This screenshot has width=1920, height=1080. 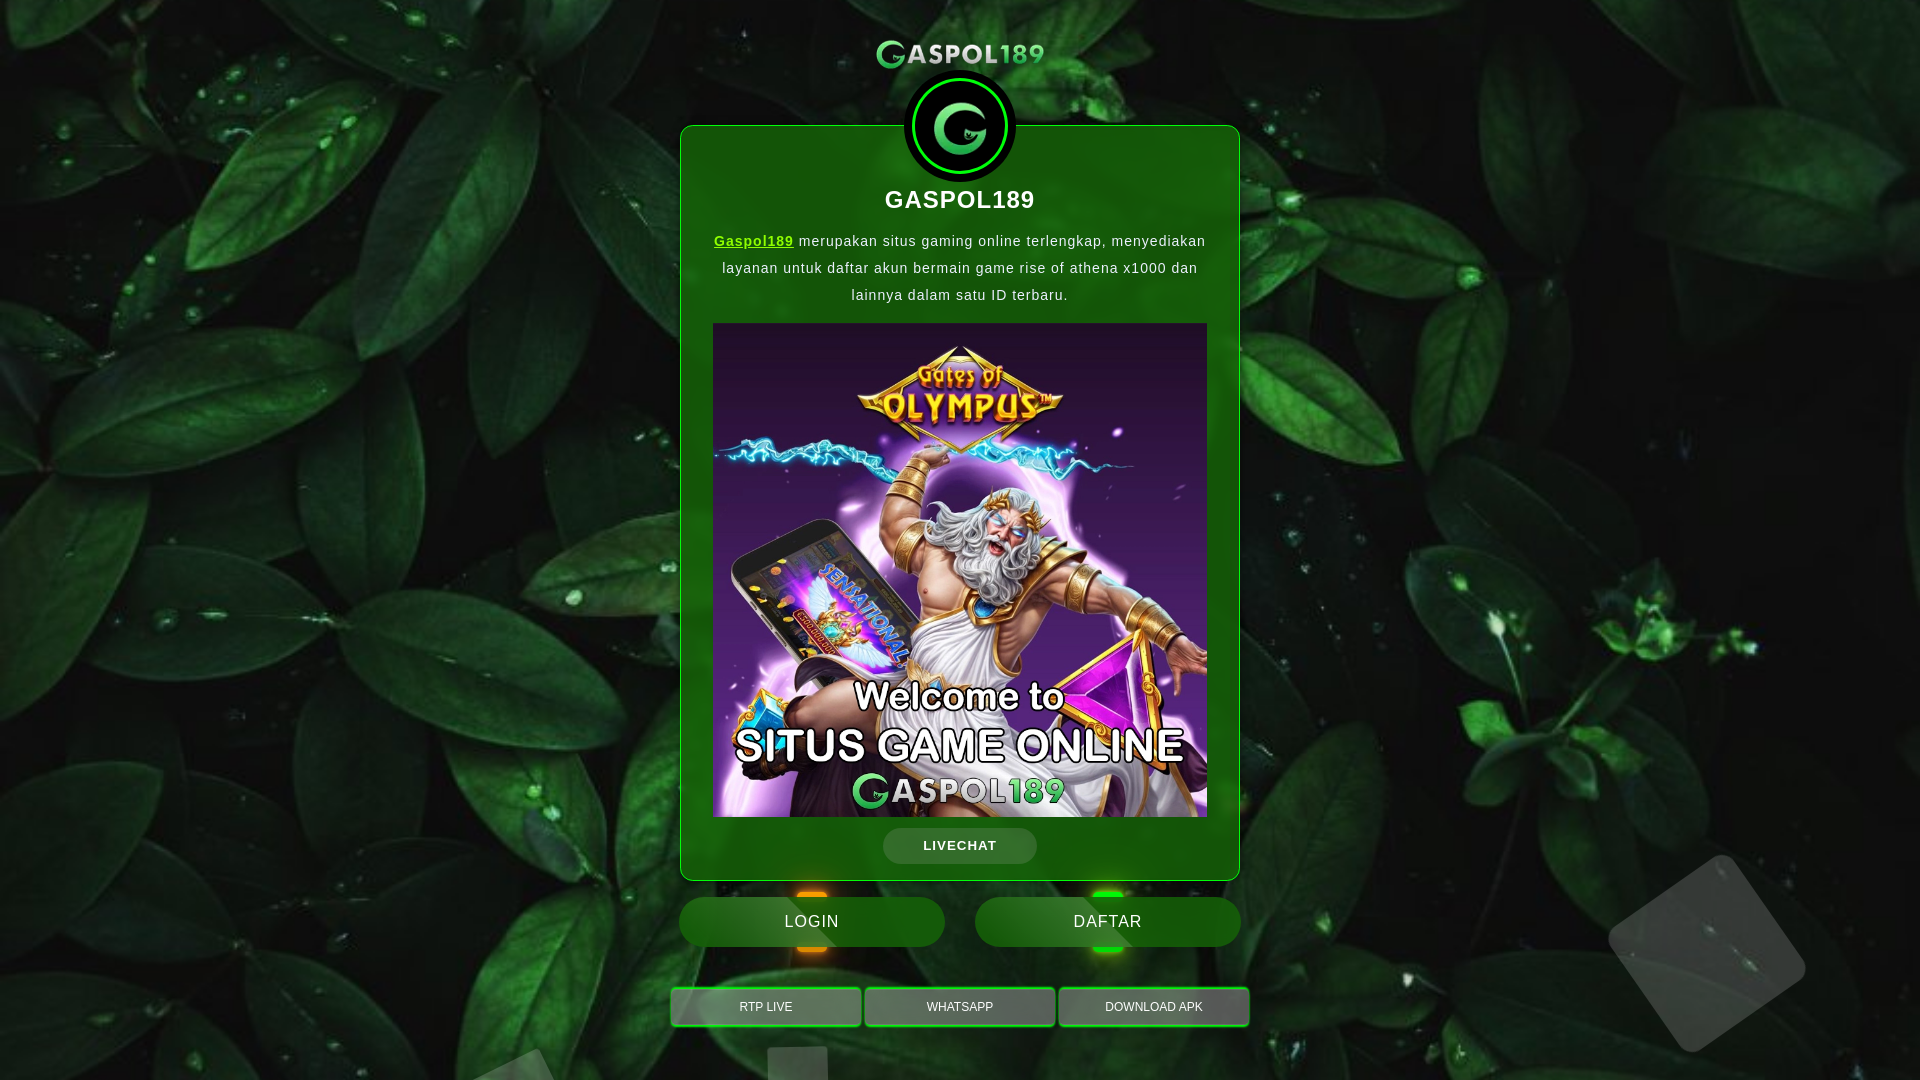 What do you see at coordinates (812, 922) in the screenshot?
I see `LOGIN` at bounding box center [812, 922].